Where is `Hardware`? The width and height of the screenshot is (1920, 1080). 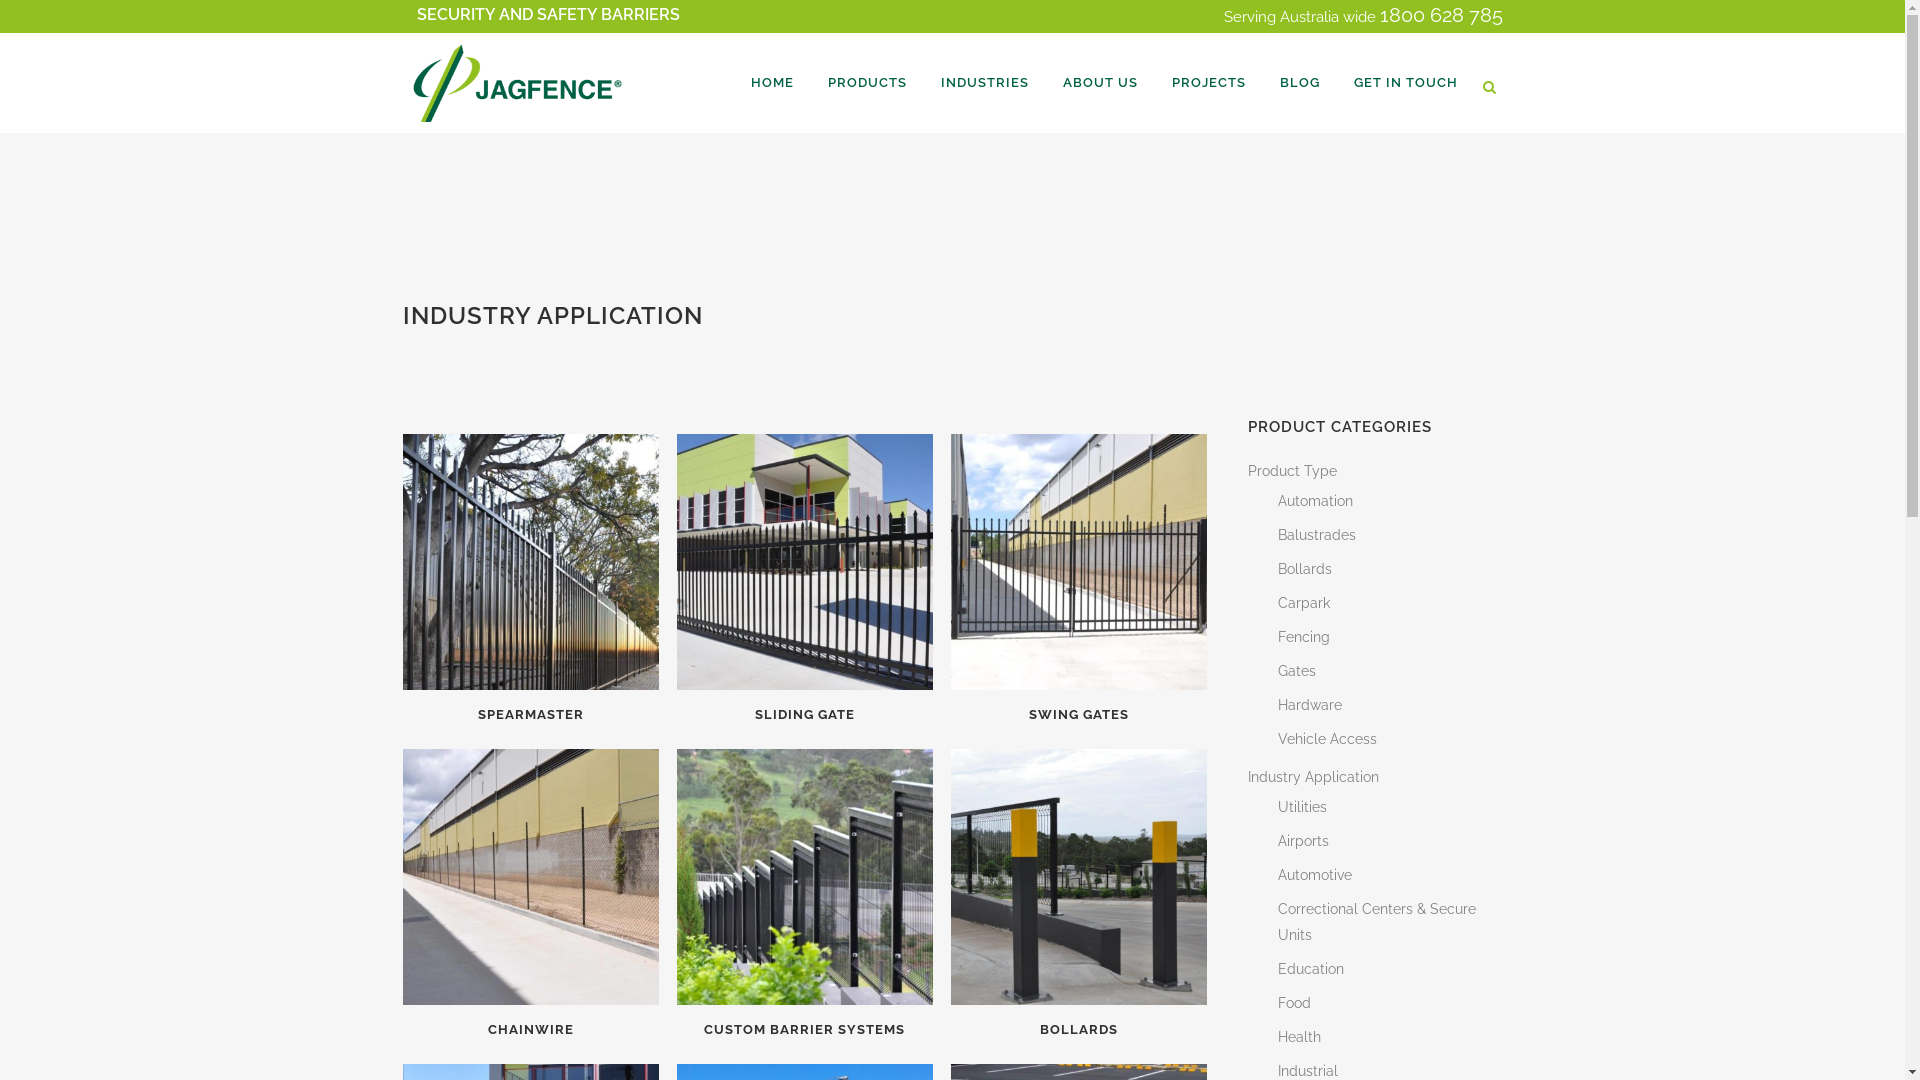
Hardware is located at coordinates (1310, 705).